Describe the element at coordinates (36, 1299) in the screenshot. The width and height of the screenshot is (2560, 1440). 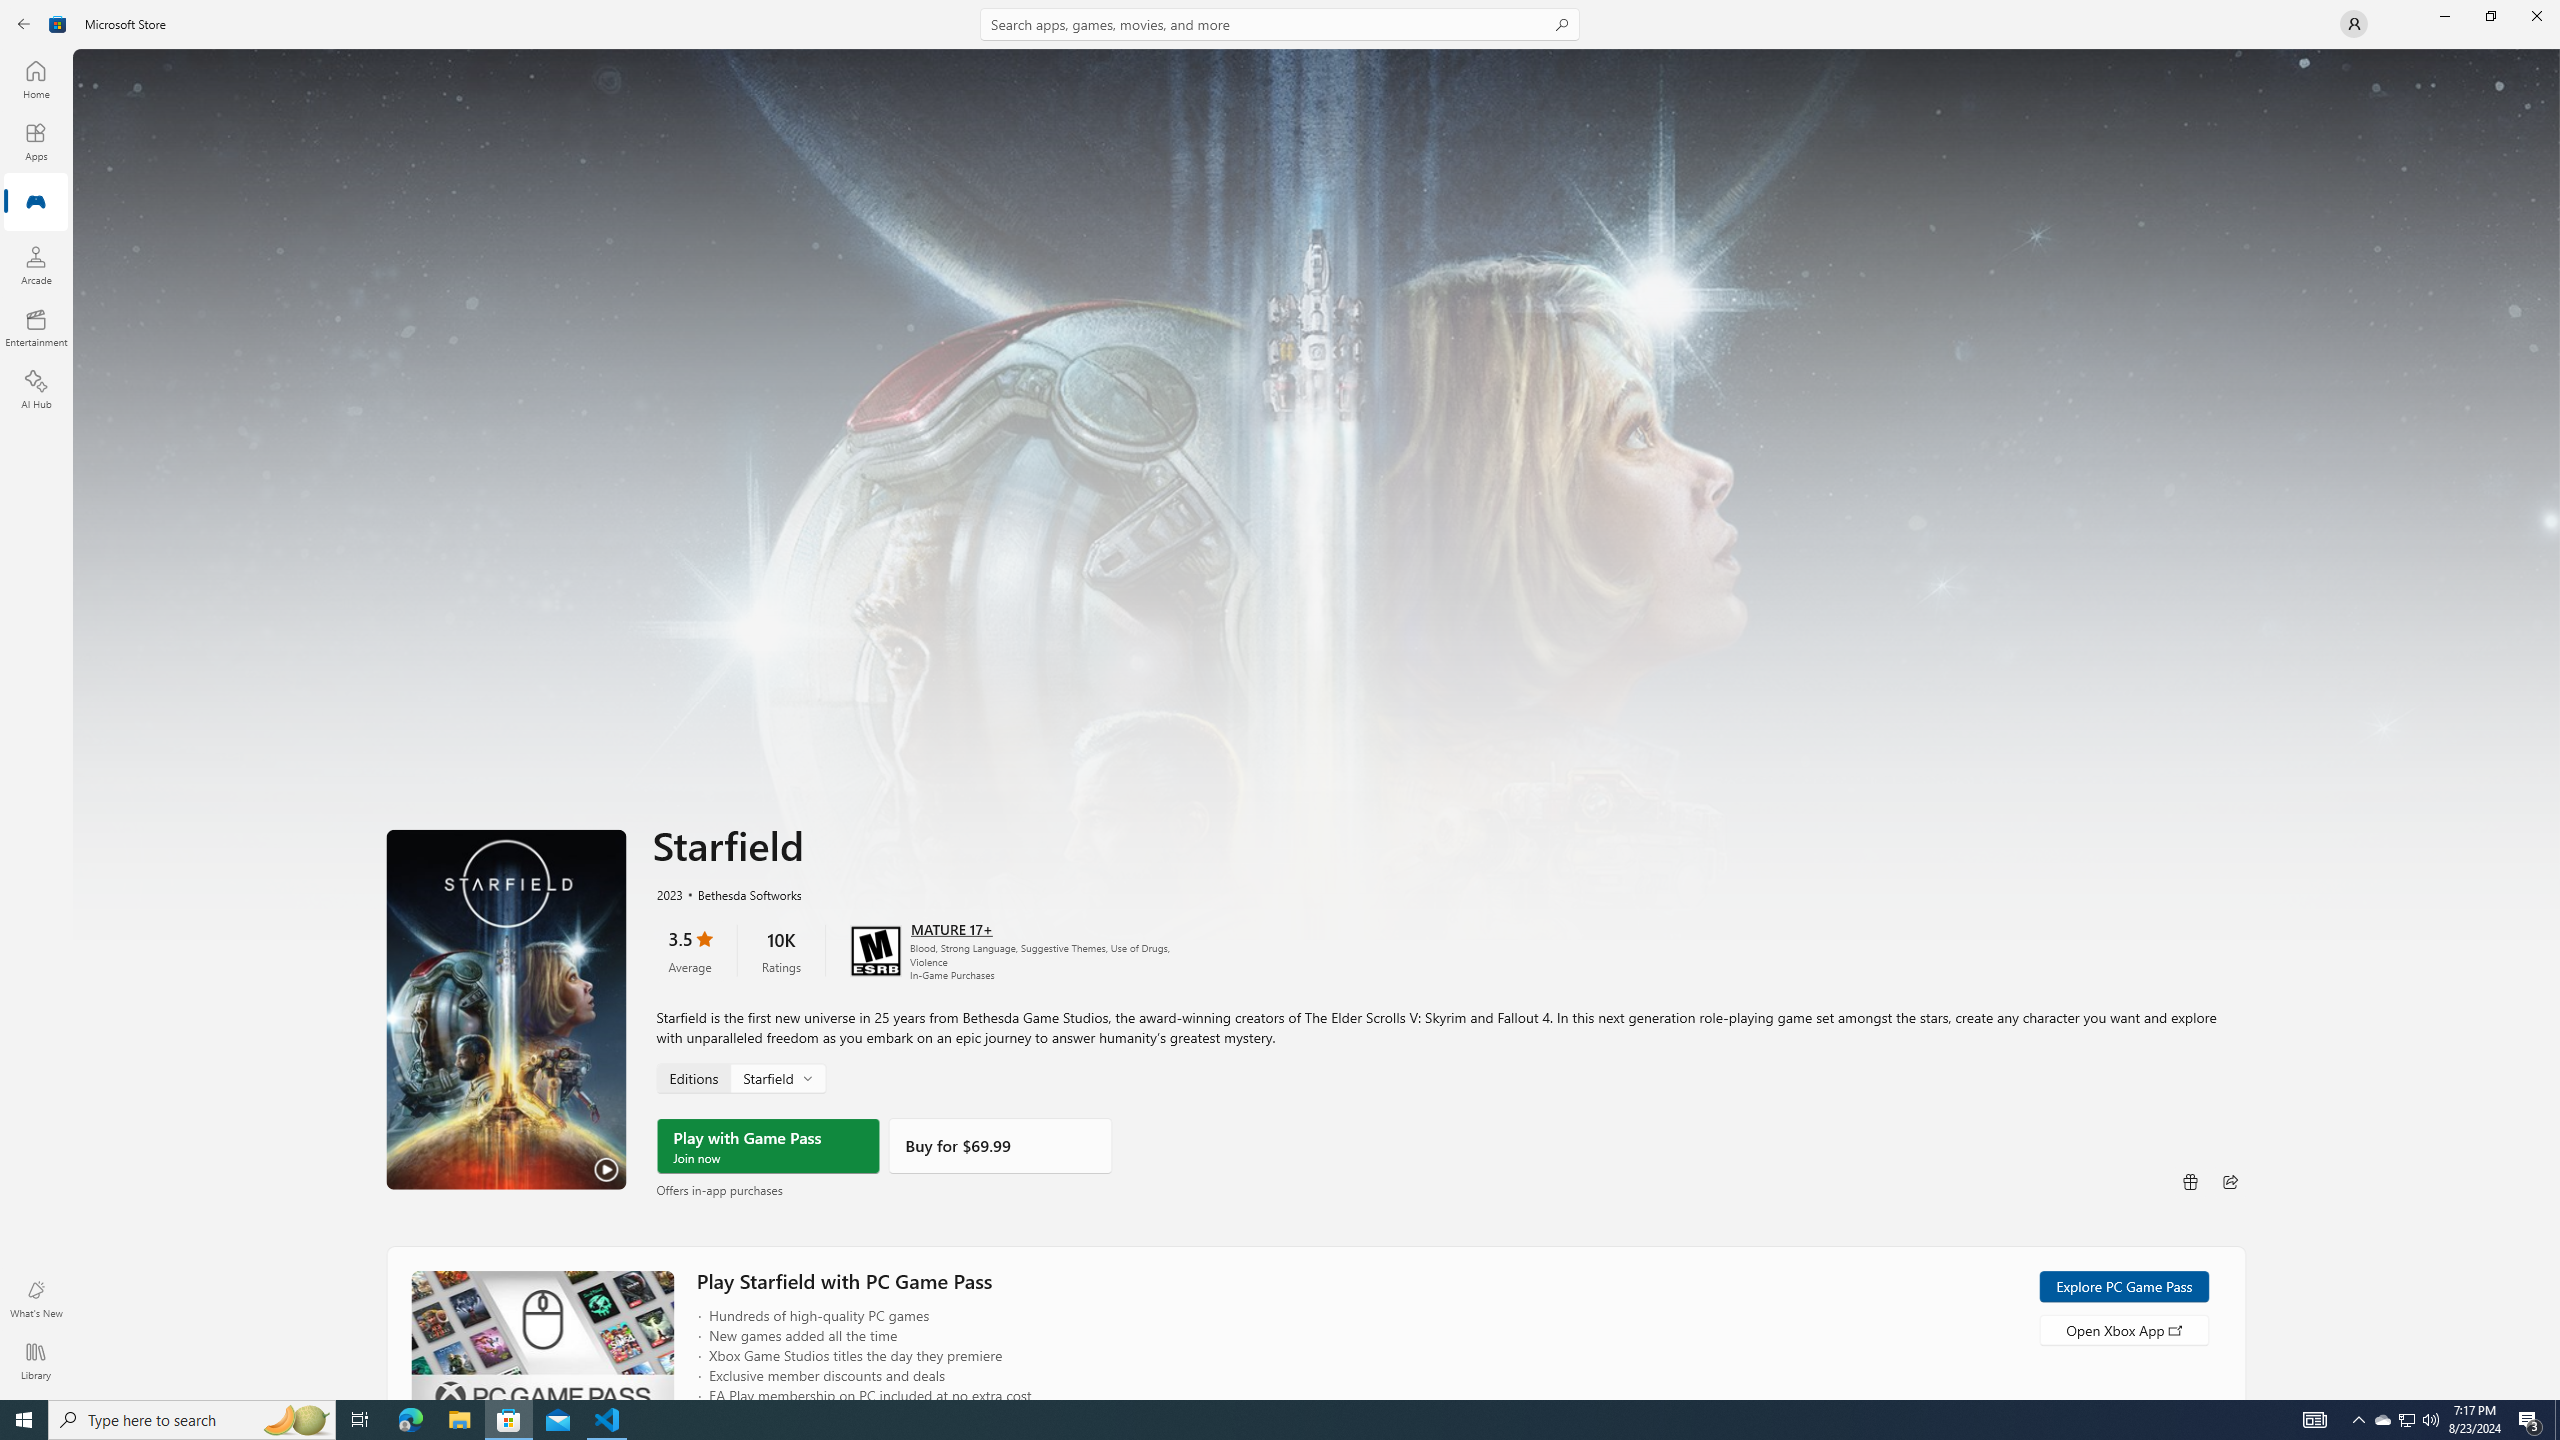
I see `What's New` at that location.